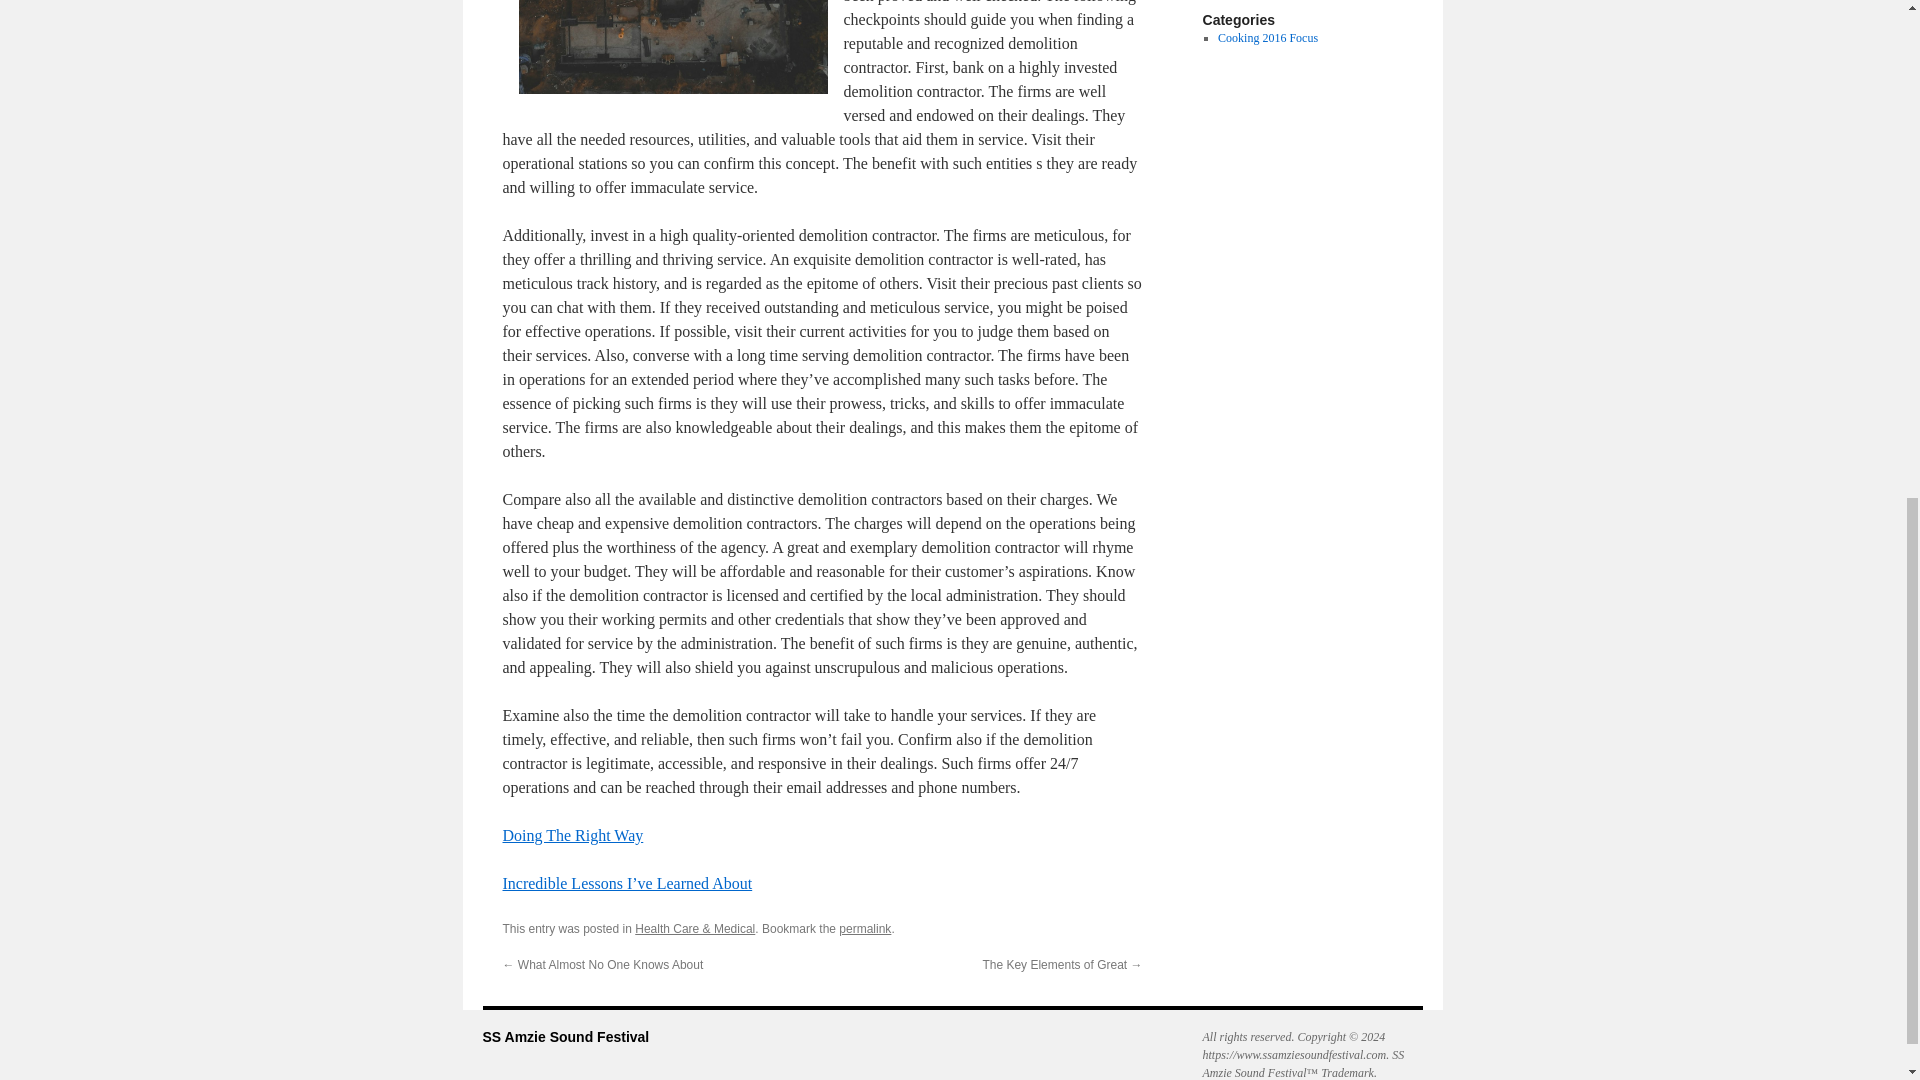 The width and height of the screenshot is (1920, 1080). Describe the element at coordinates (1267, 38) in the screenshot. I see `Cooking 2016 Focus` at that location.